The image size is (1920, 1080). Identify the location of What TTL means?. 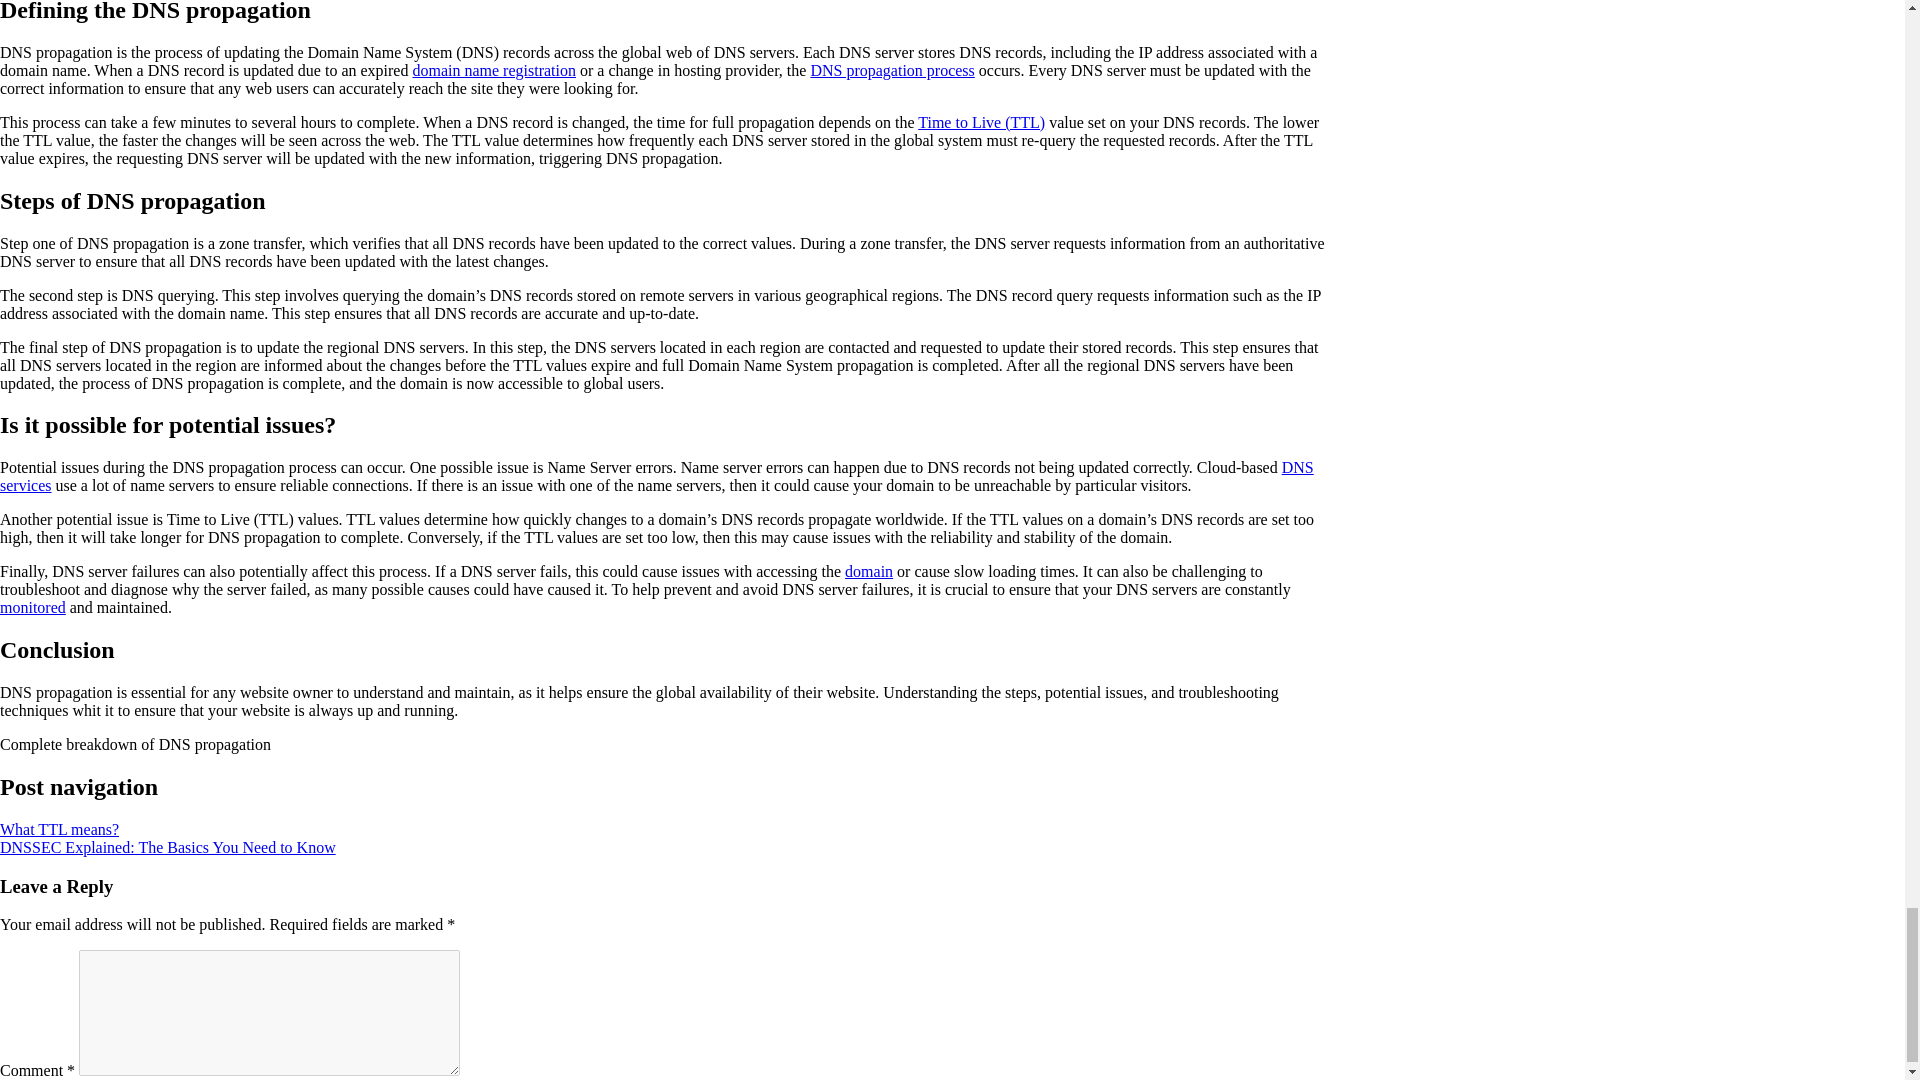
(60, 829).